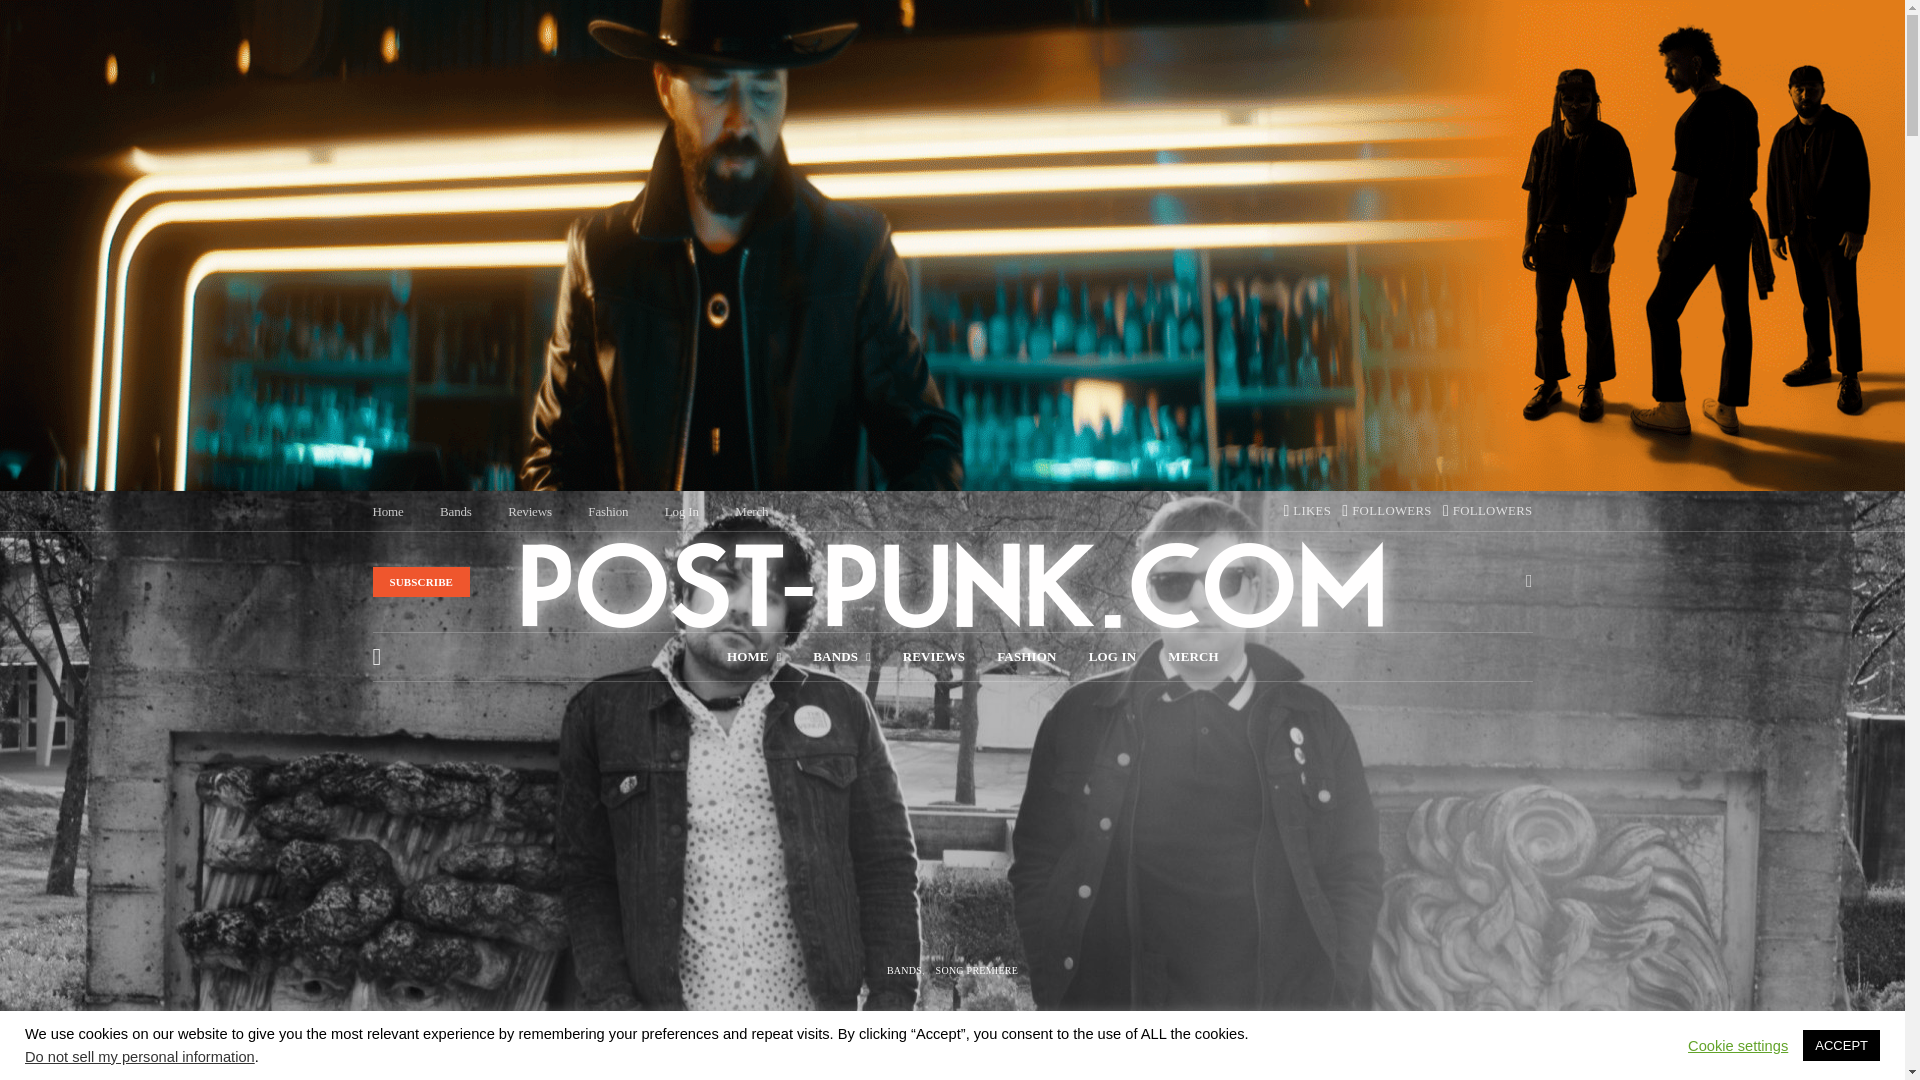 Image resolution: width=1920 pixels, height=1080 pixels. Describe the element at coordinates (421, 582) in the screenshot. I see `SUBSCRIBE` at that location.